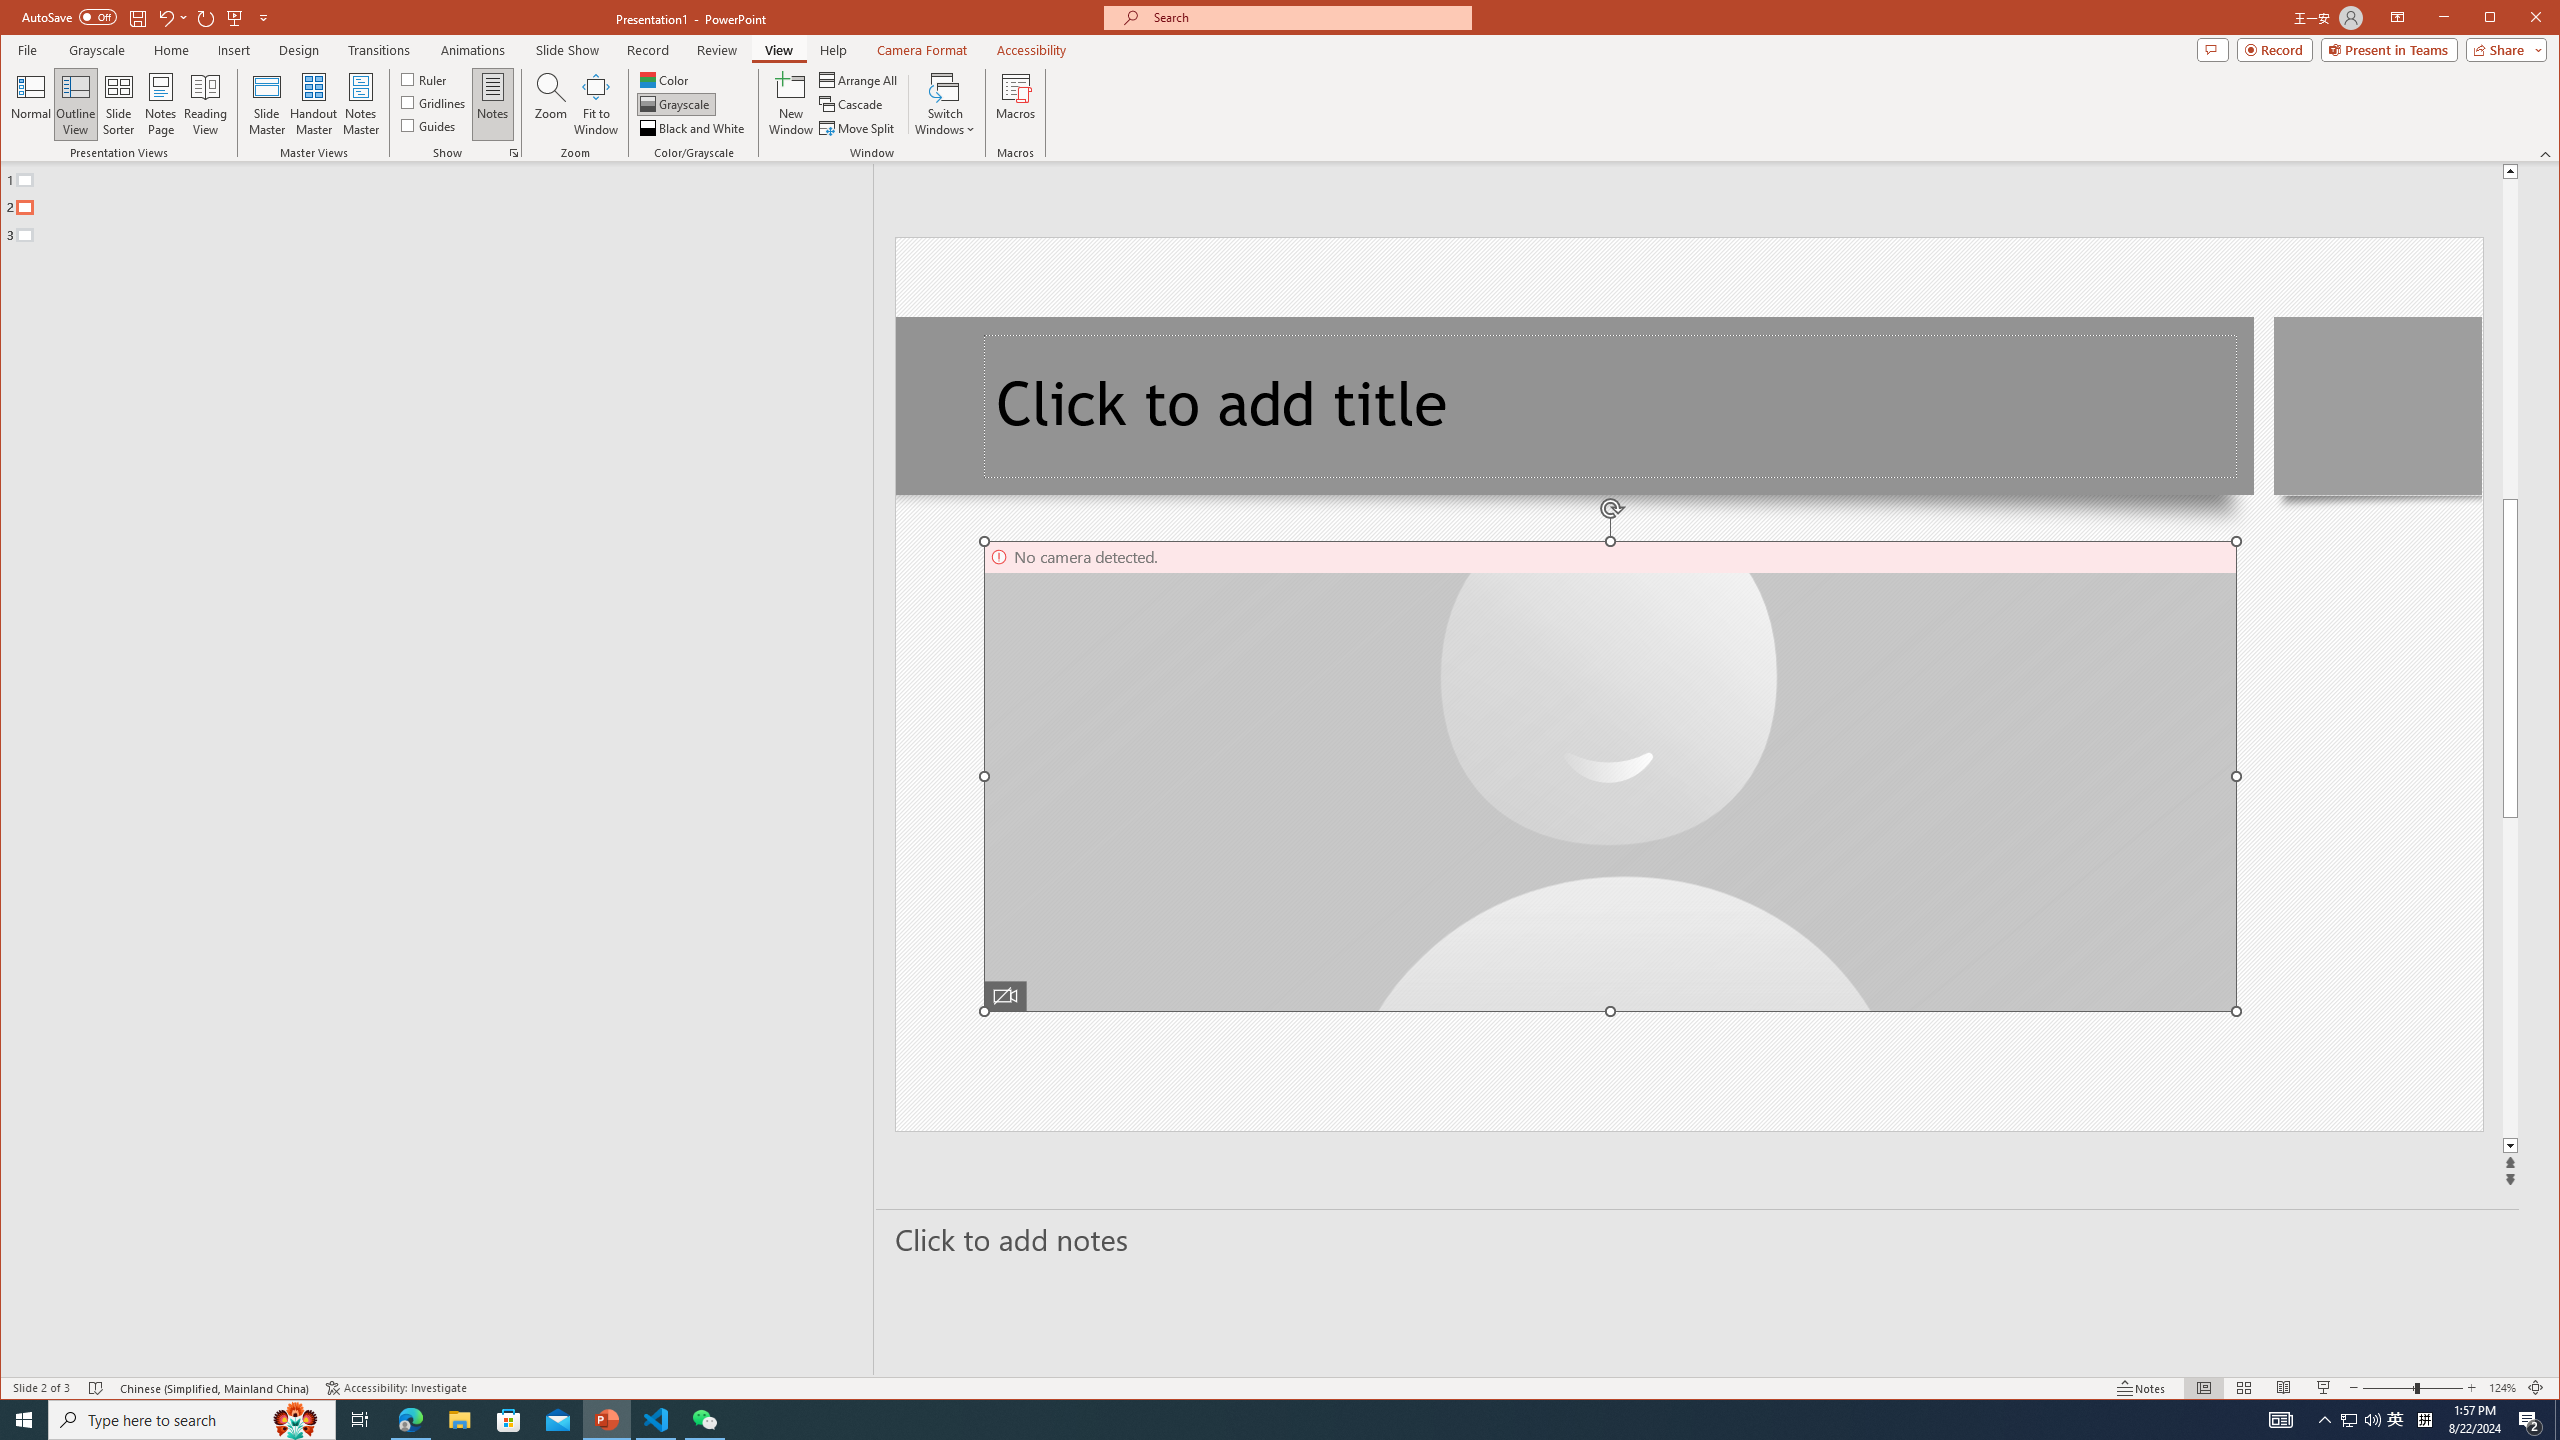  I want to click on Notes Master, so click(360, 104).